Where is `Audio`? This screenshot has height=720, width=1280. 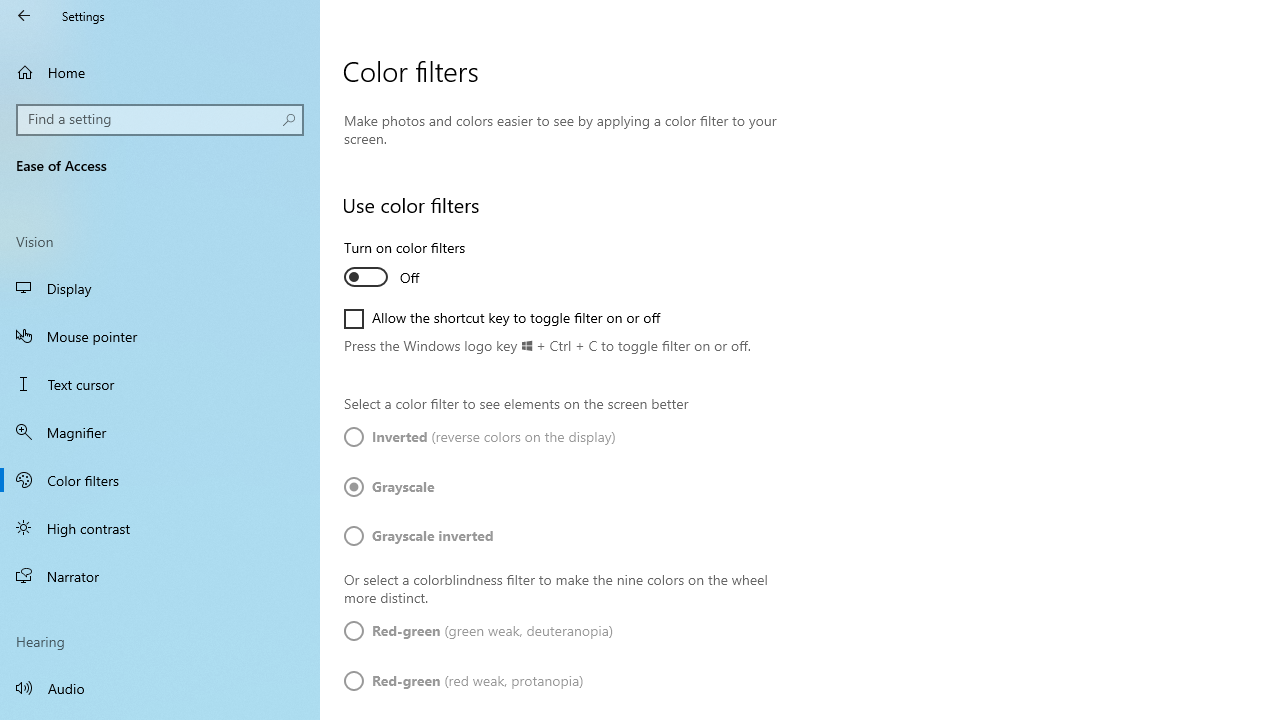 Audio is located at coordinates (160, 688).